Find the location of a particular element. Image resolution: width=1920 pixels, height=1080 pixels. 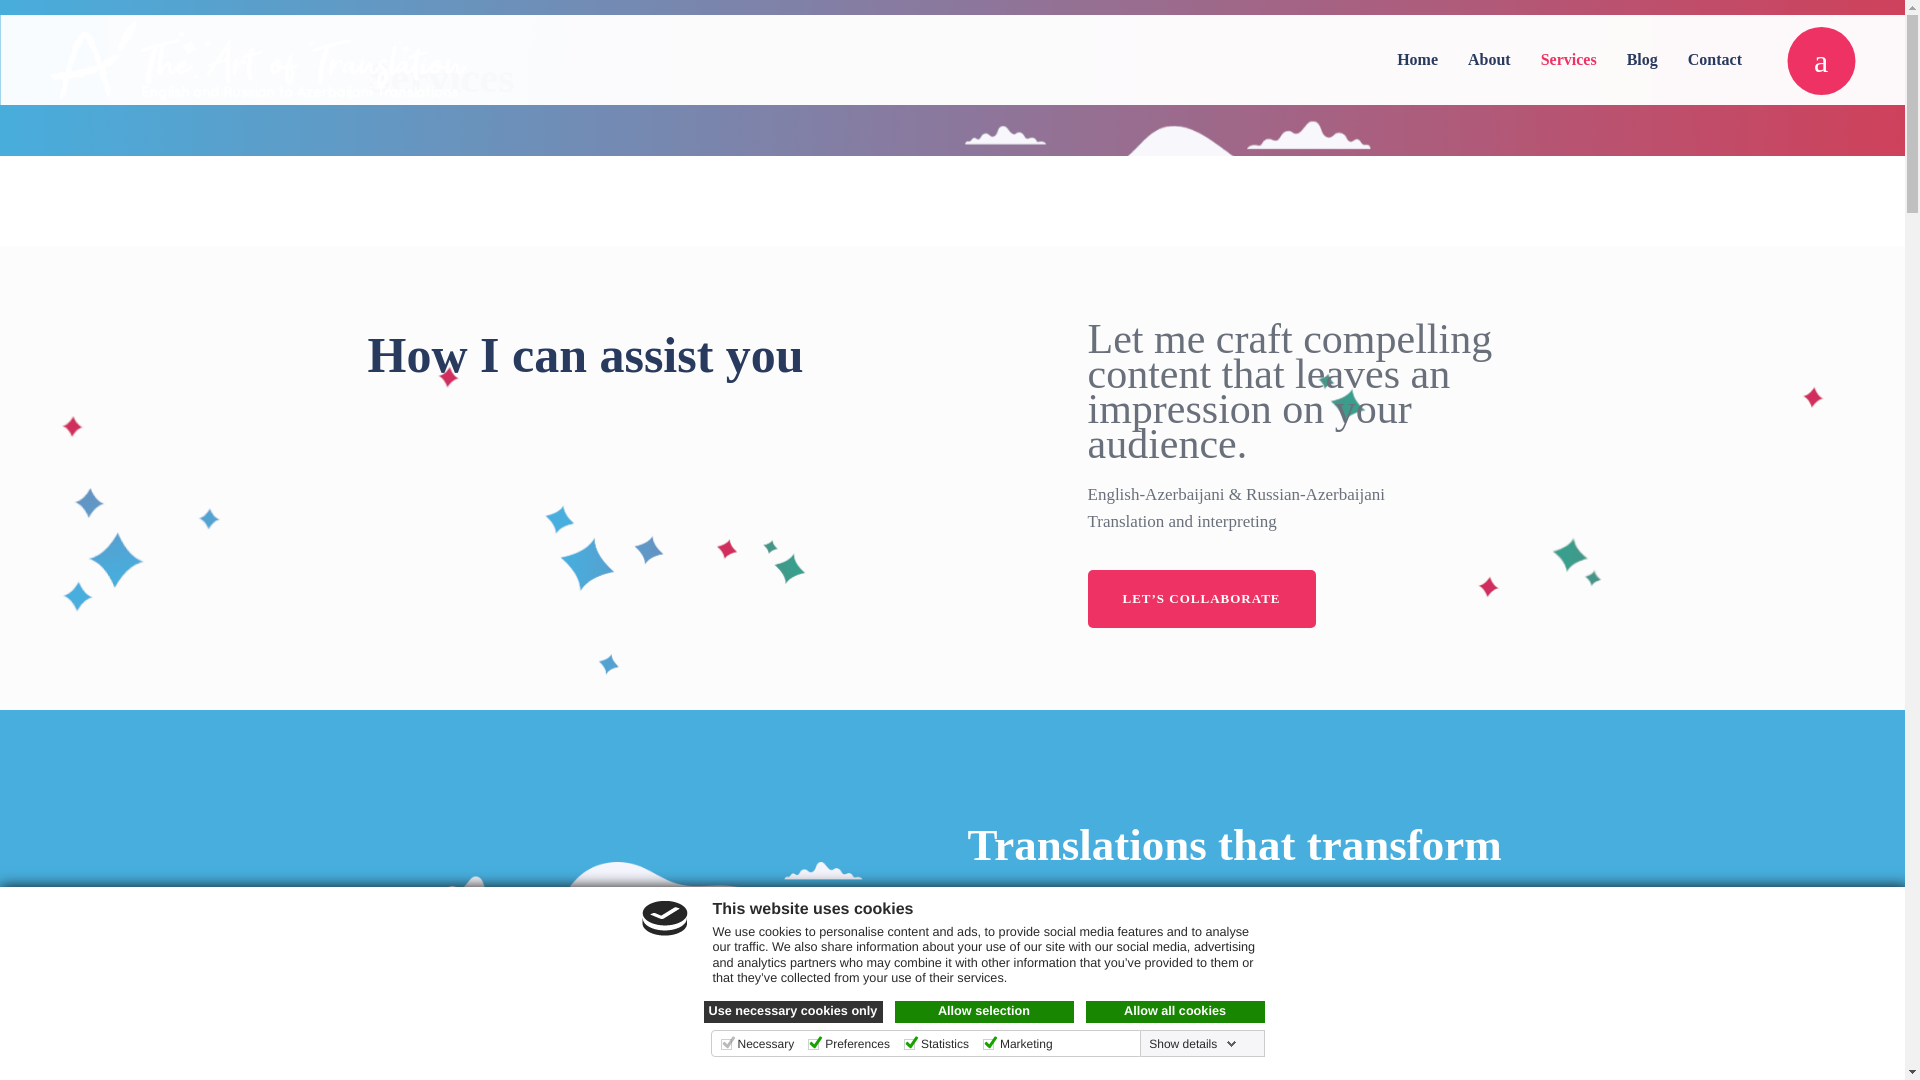

Show details is located at coordinates (1192, 1043).